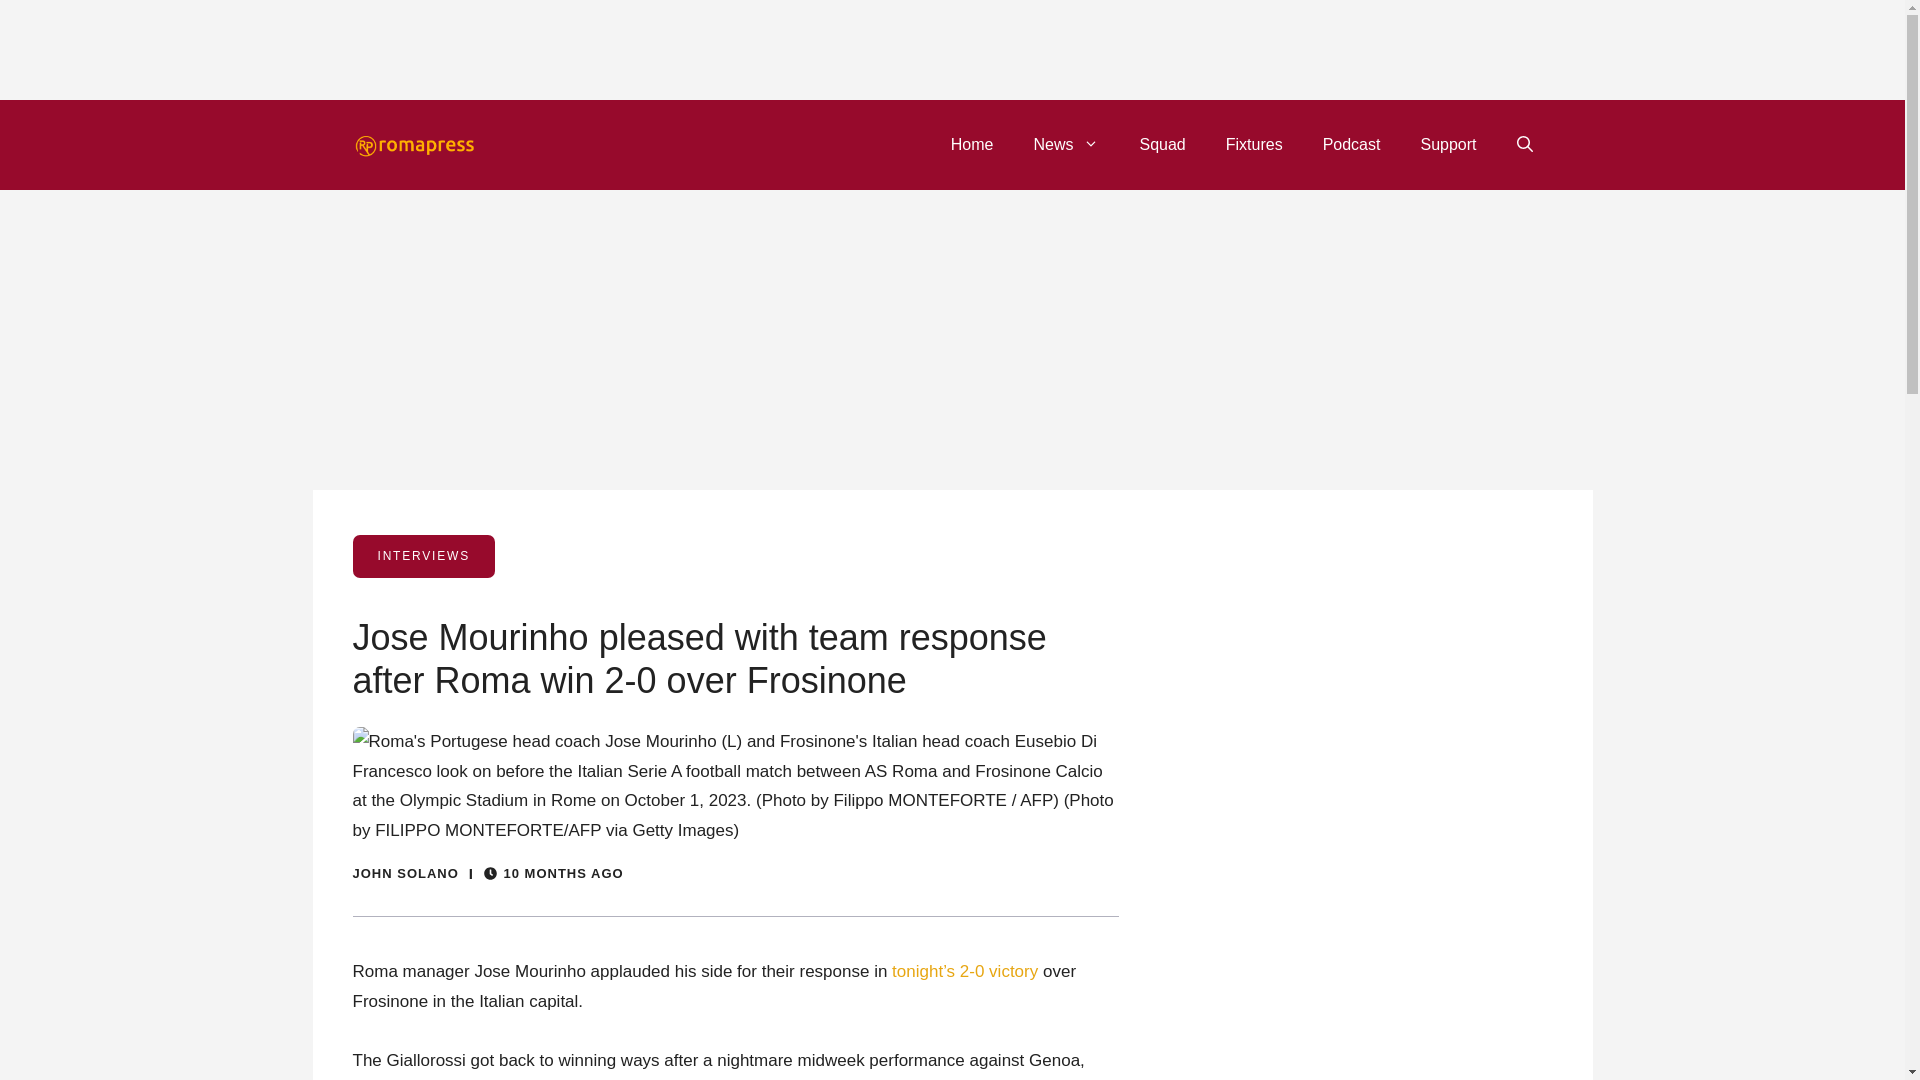  I want to click on News, so click(1066, 144).